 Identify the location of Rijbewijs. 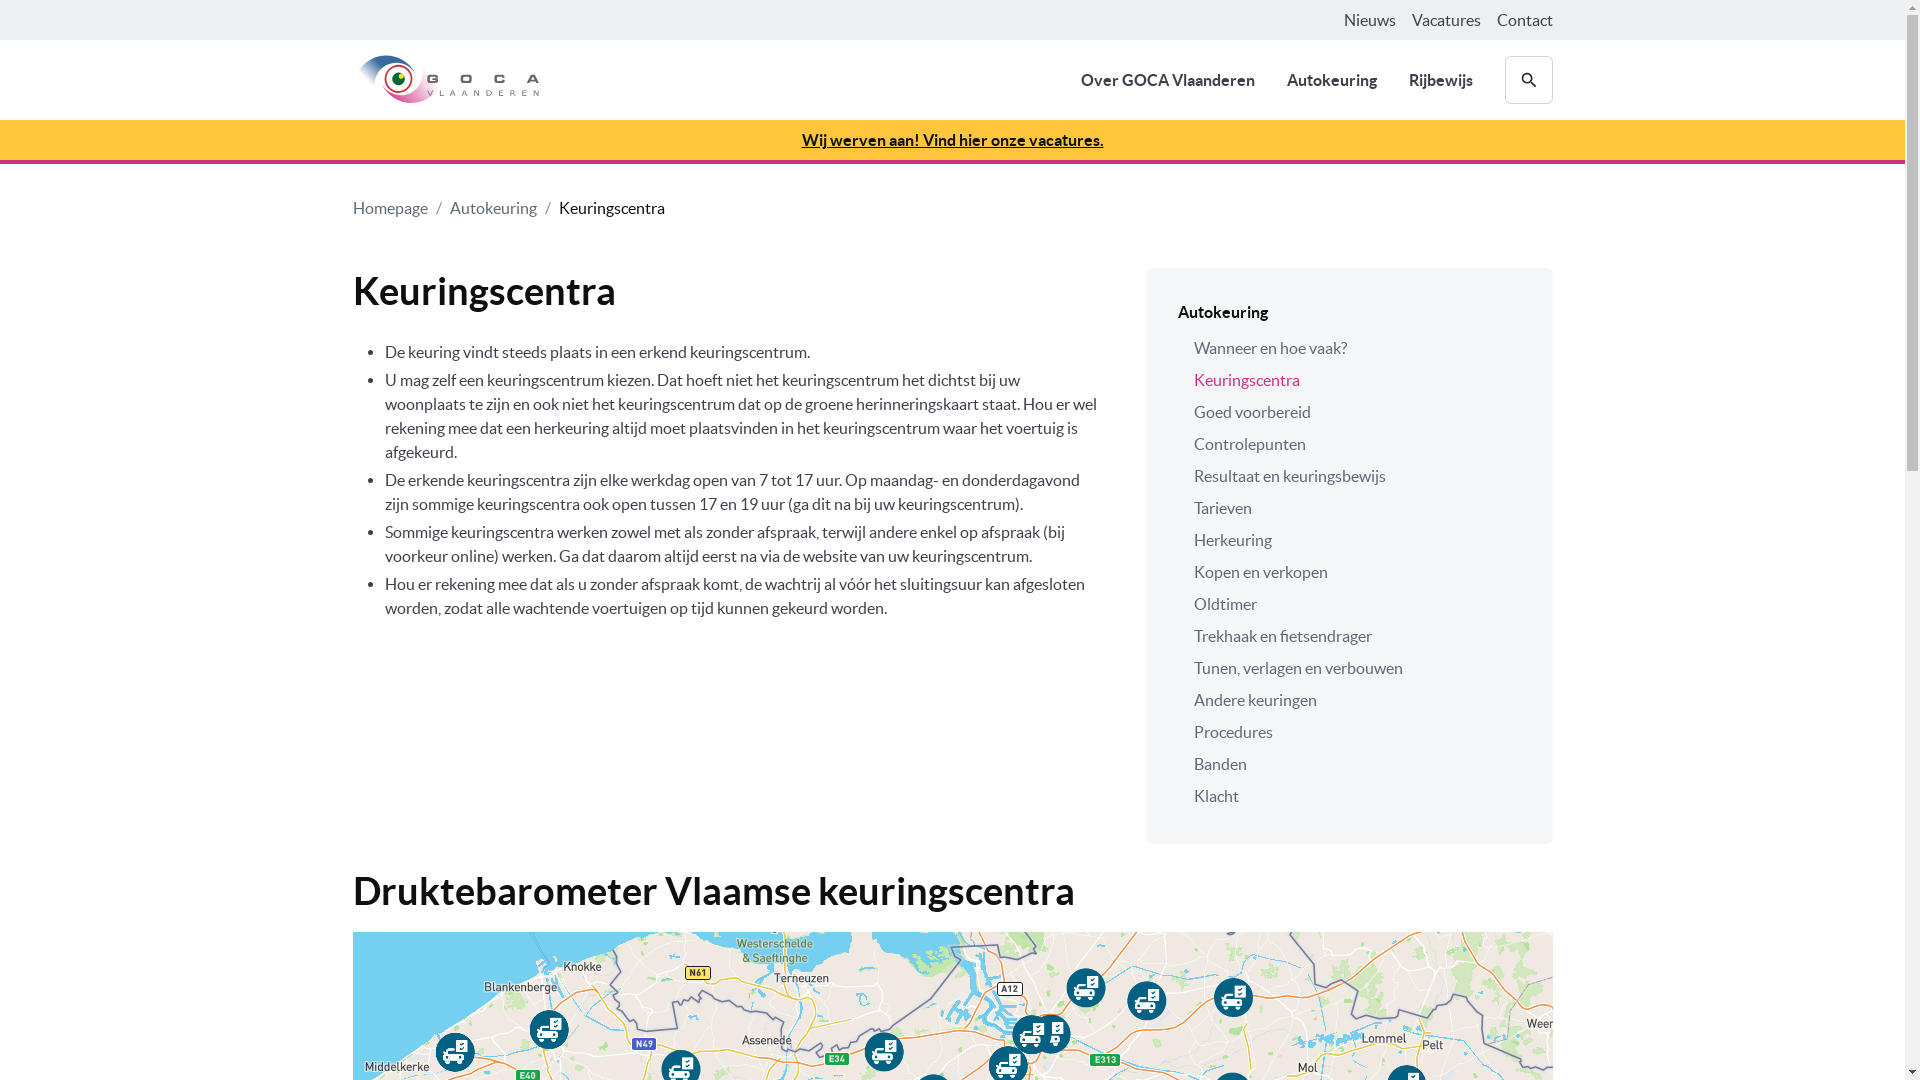
(1440, 80).